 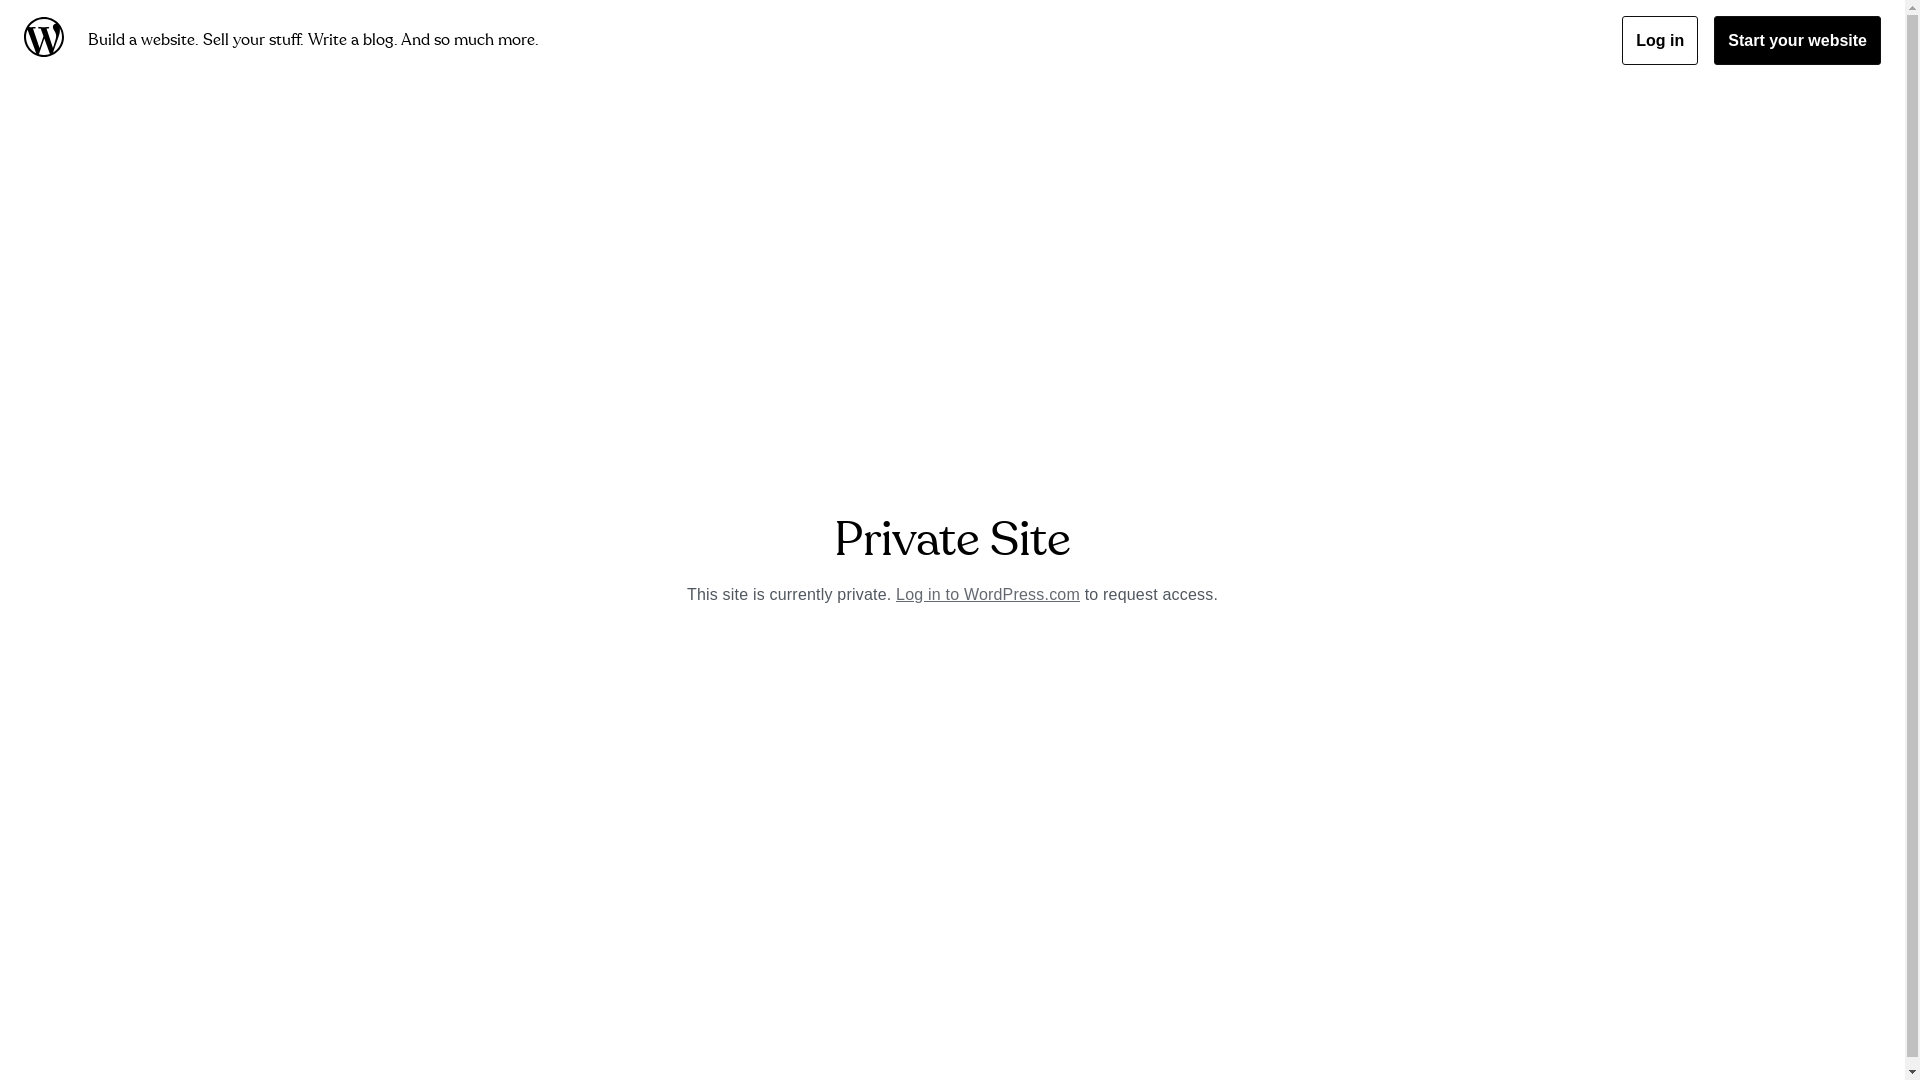 I want to click on Log in to WordPress.com, so click(x=988, y=594).